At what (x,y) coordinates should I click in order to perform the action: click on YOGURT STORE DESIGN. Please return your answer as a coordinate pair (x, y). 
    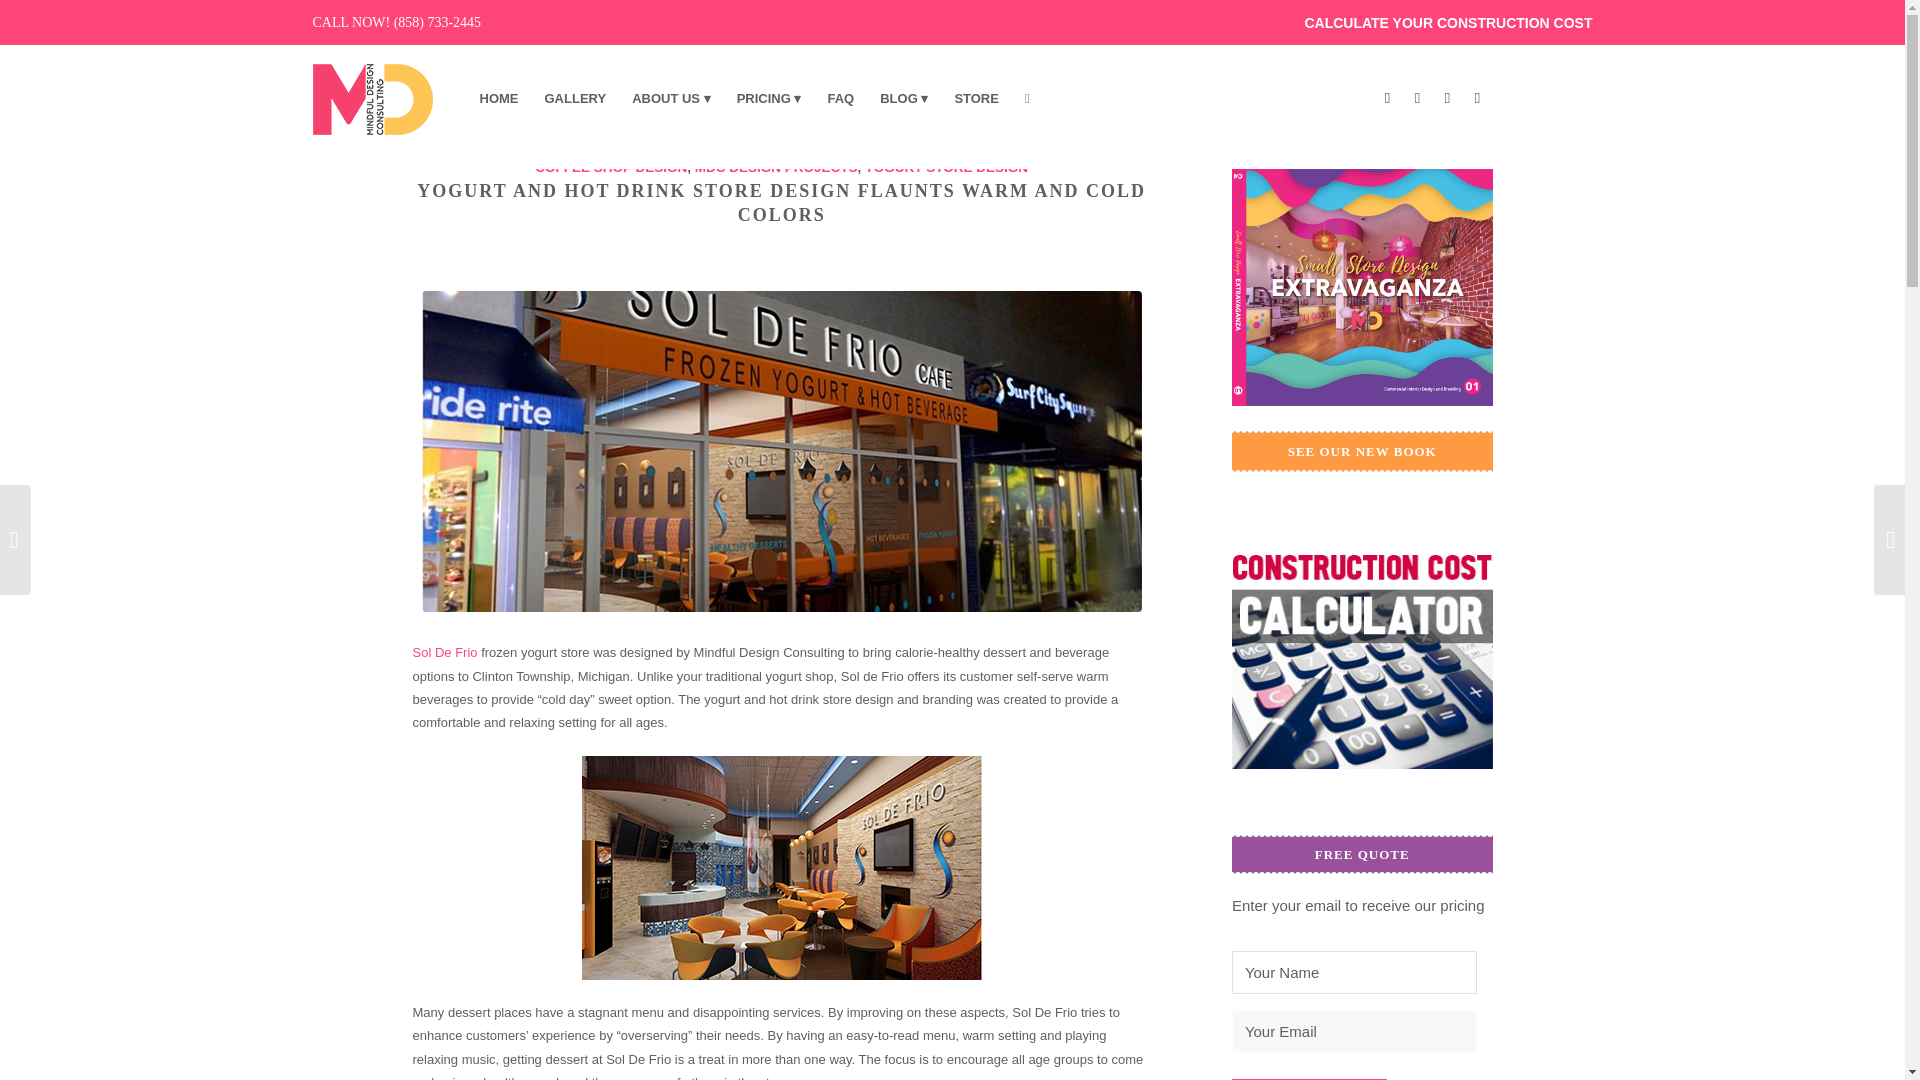
    Looking at the image, I should click on (946, 166).